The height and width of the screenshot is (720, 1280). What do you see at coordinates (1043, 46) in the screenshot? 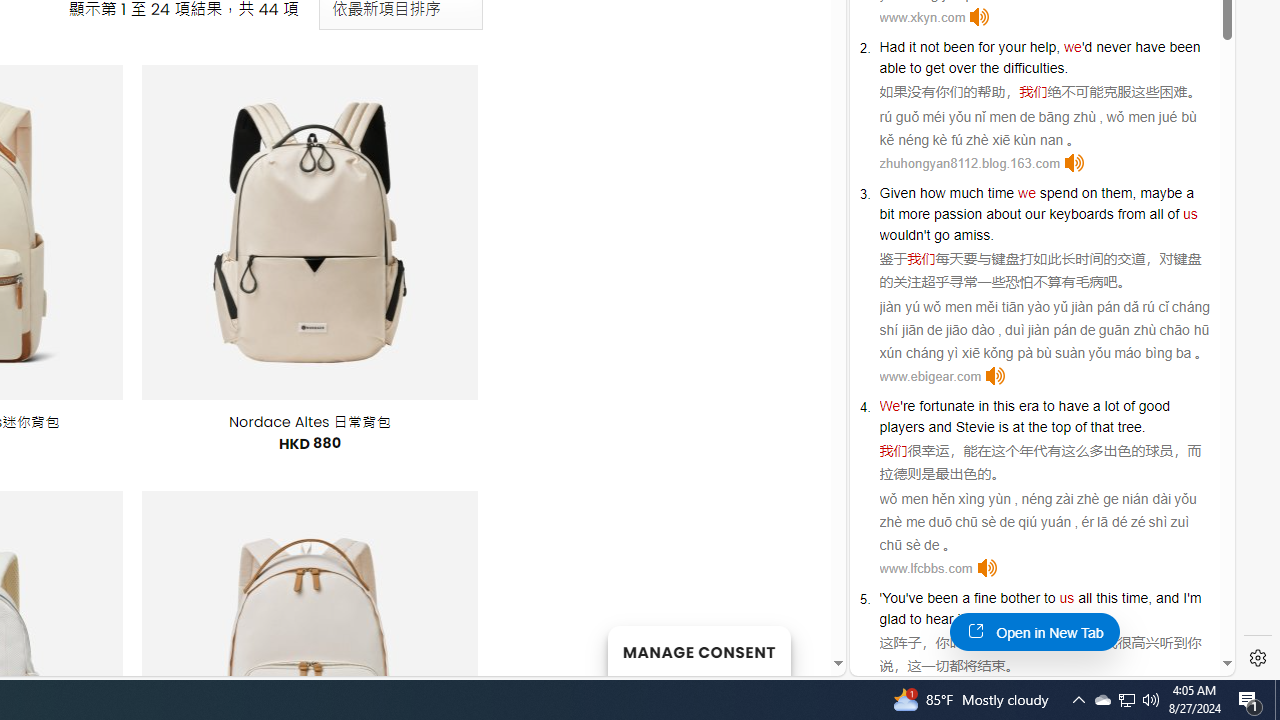
I see `help` at bounding box center [1043, 46].